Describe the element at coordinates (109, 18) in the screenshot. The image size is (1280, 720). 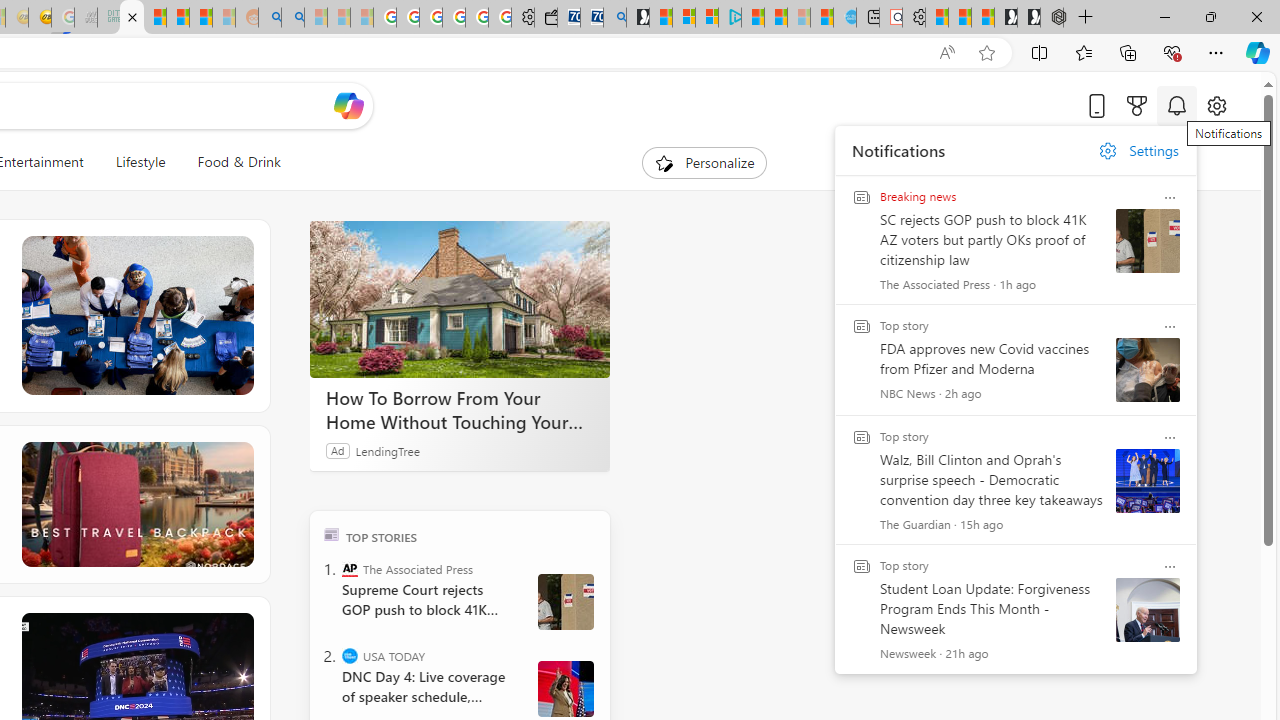
I see `DITOGAMES AG Imprint - Sleeping` at that location.